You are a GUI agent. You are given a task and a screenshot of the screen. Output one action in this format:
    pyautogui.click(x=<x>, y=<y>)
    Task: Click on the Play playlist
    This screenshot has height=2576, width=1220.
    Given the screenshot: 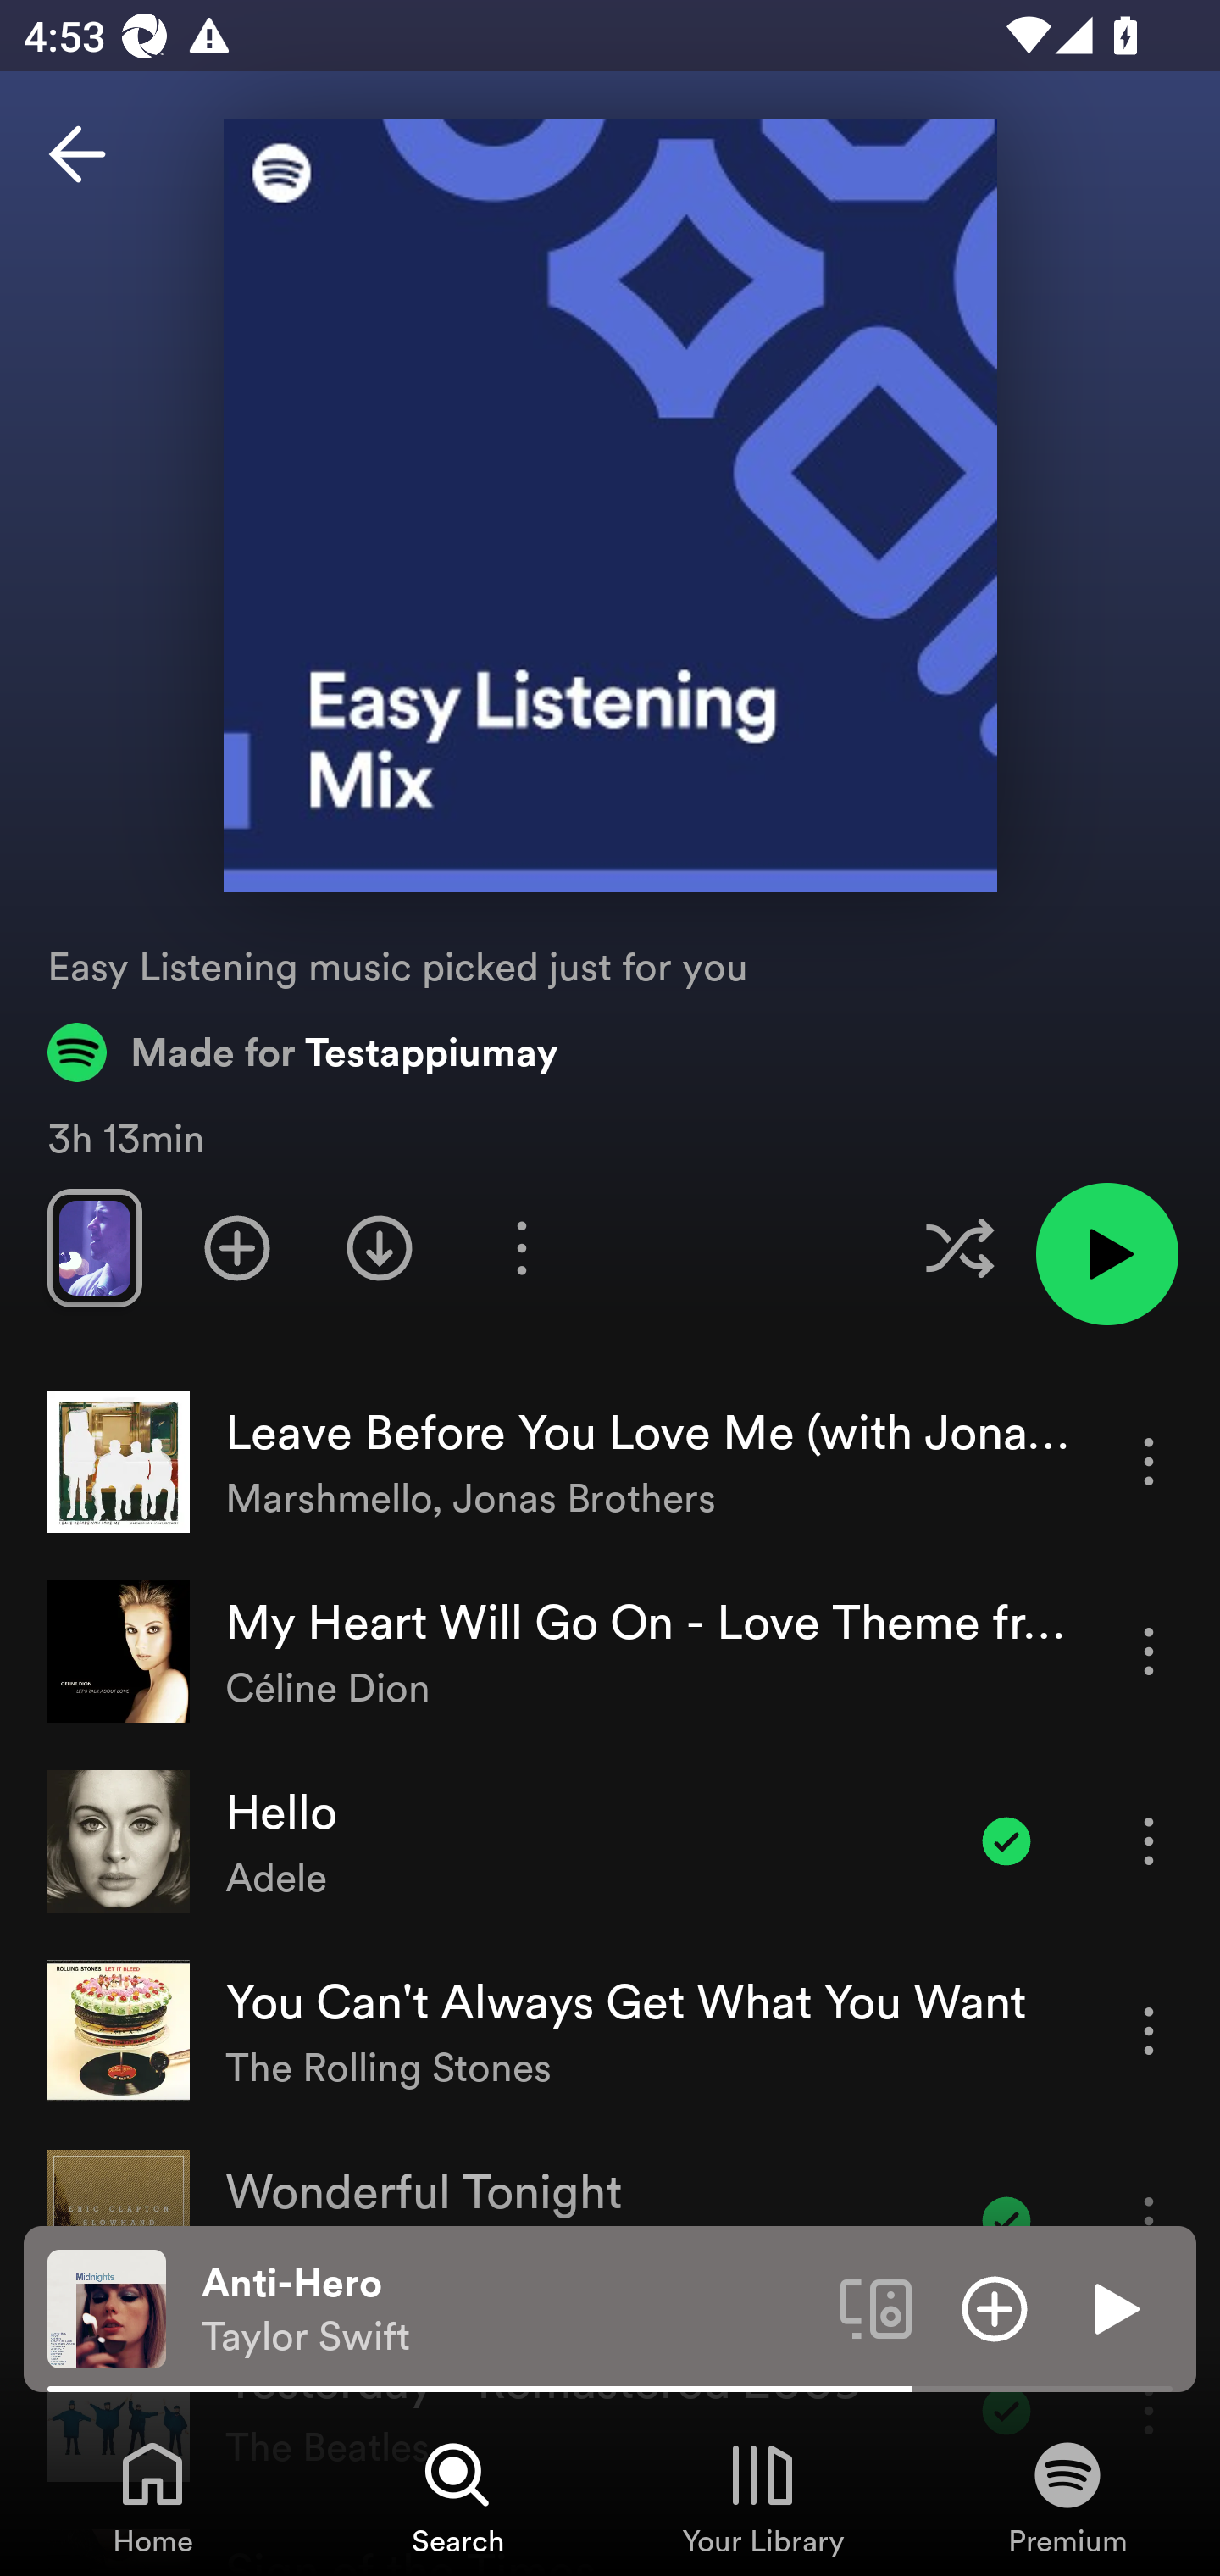 What is the action you would take?
    pyautogui.click(x=1106, y=1254)
    